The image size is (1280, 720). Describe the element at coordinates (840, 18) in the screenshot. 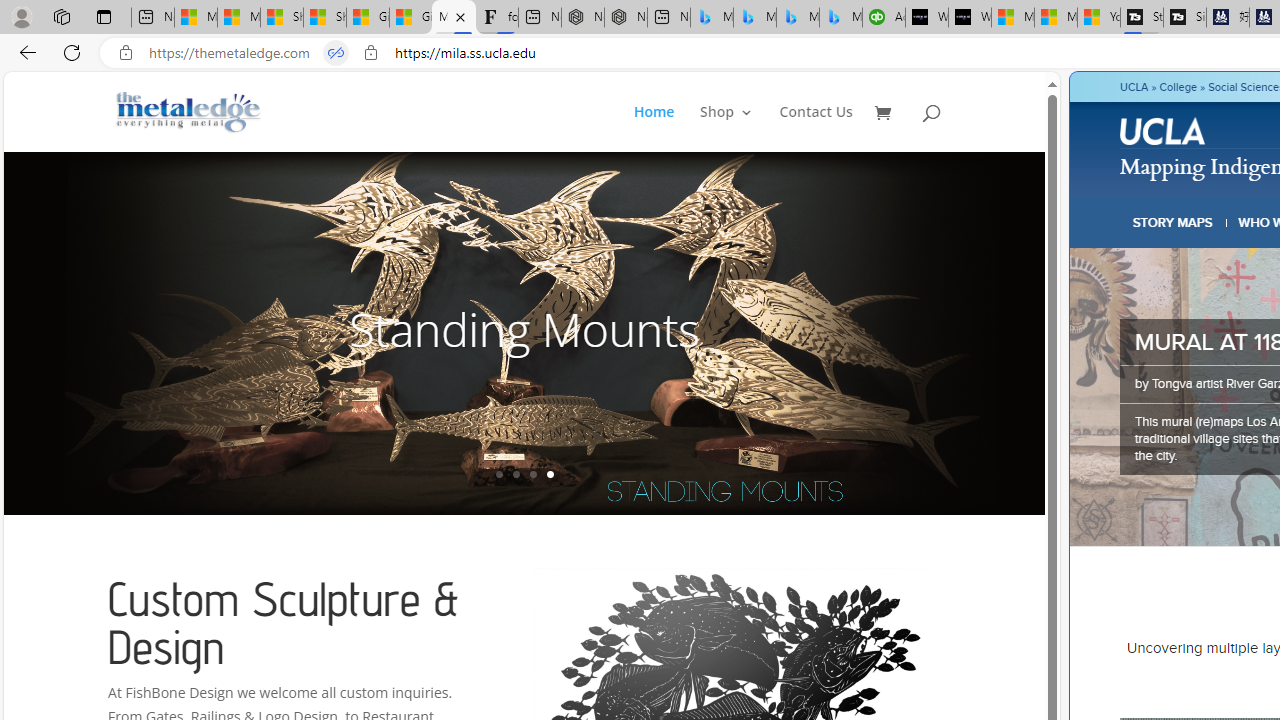

I see `Microsoft Bing Travel - Shangri-La Hotel Bangkok` at that location.